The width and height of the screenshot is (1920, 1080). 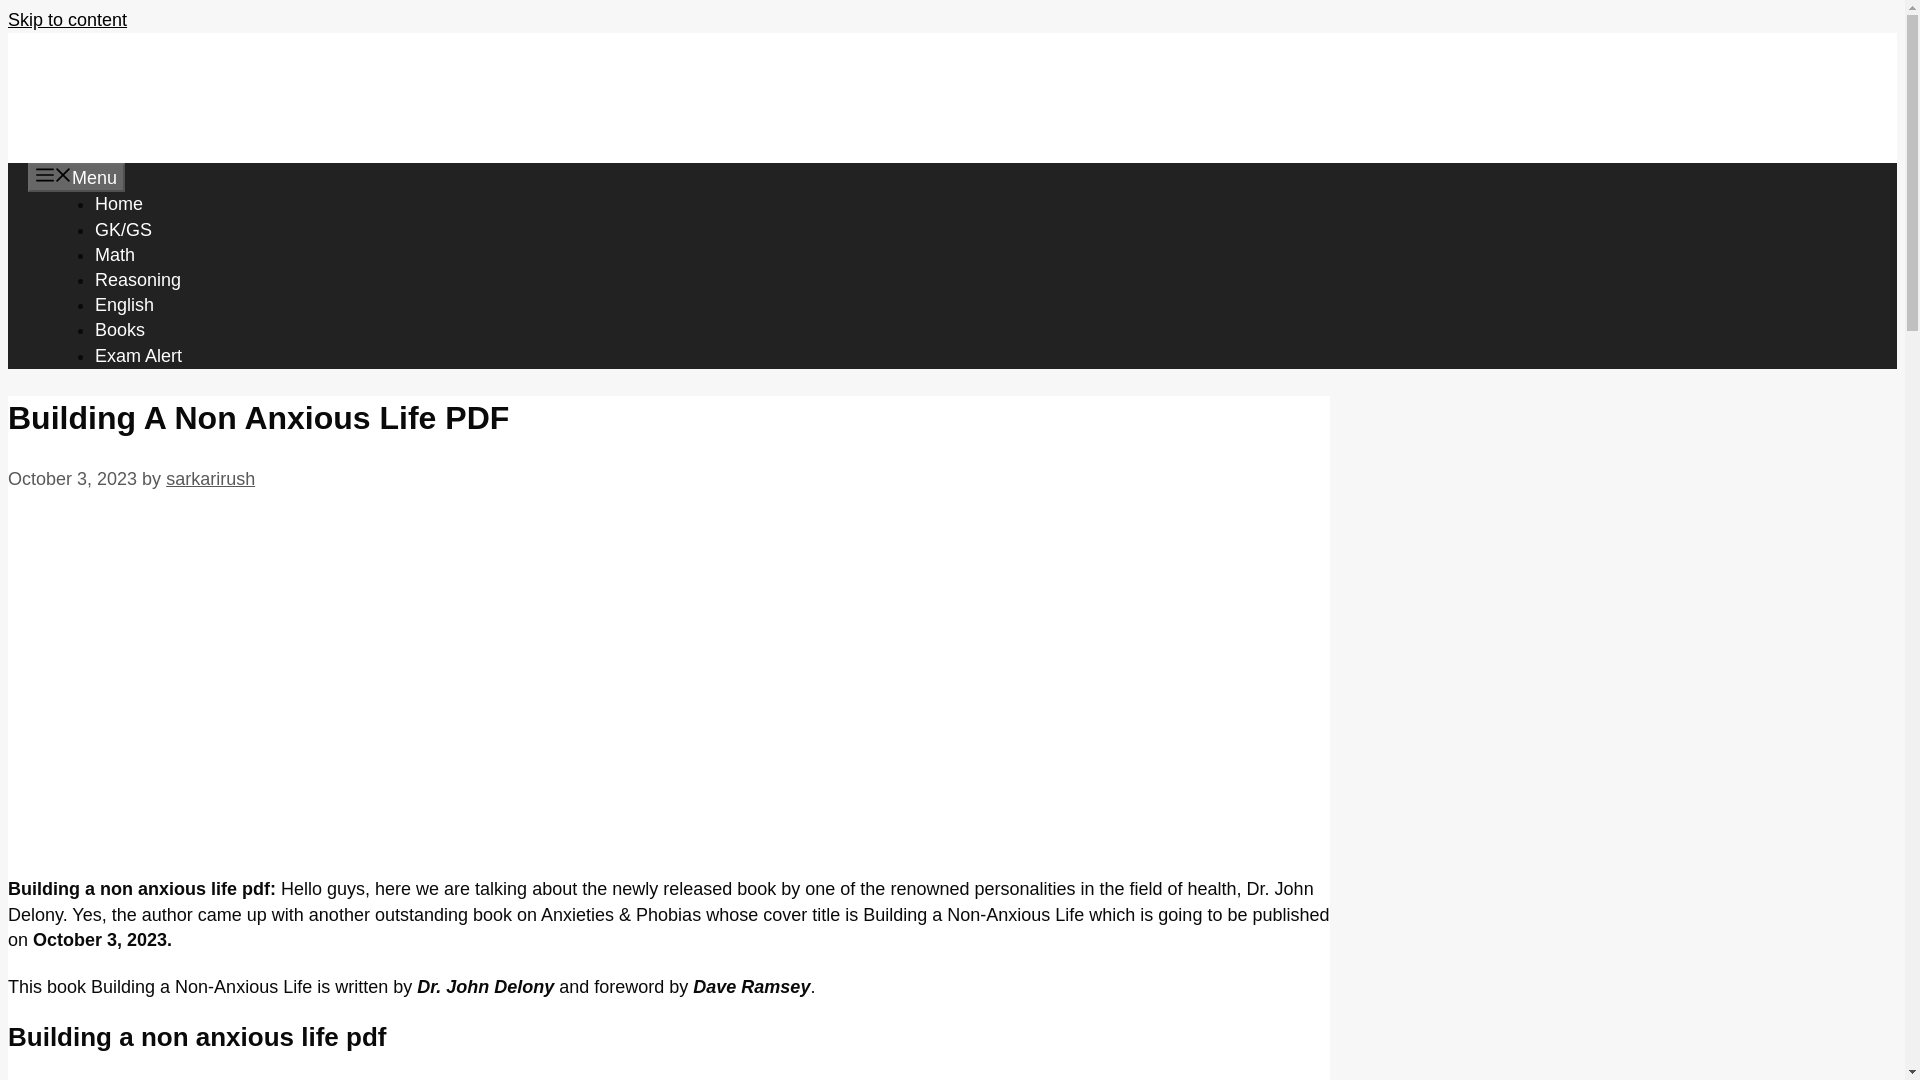 I want to click on Home, so click(x=118, y=204).